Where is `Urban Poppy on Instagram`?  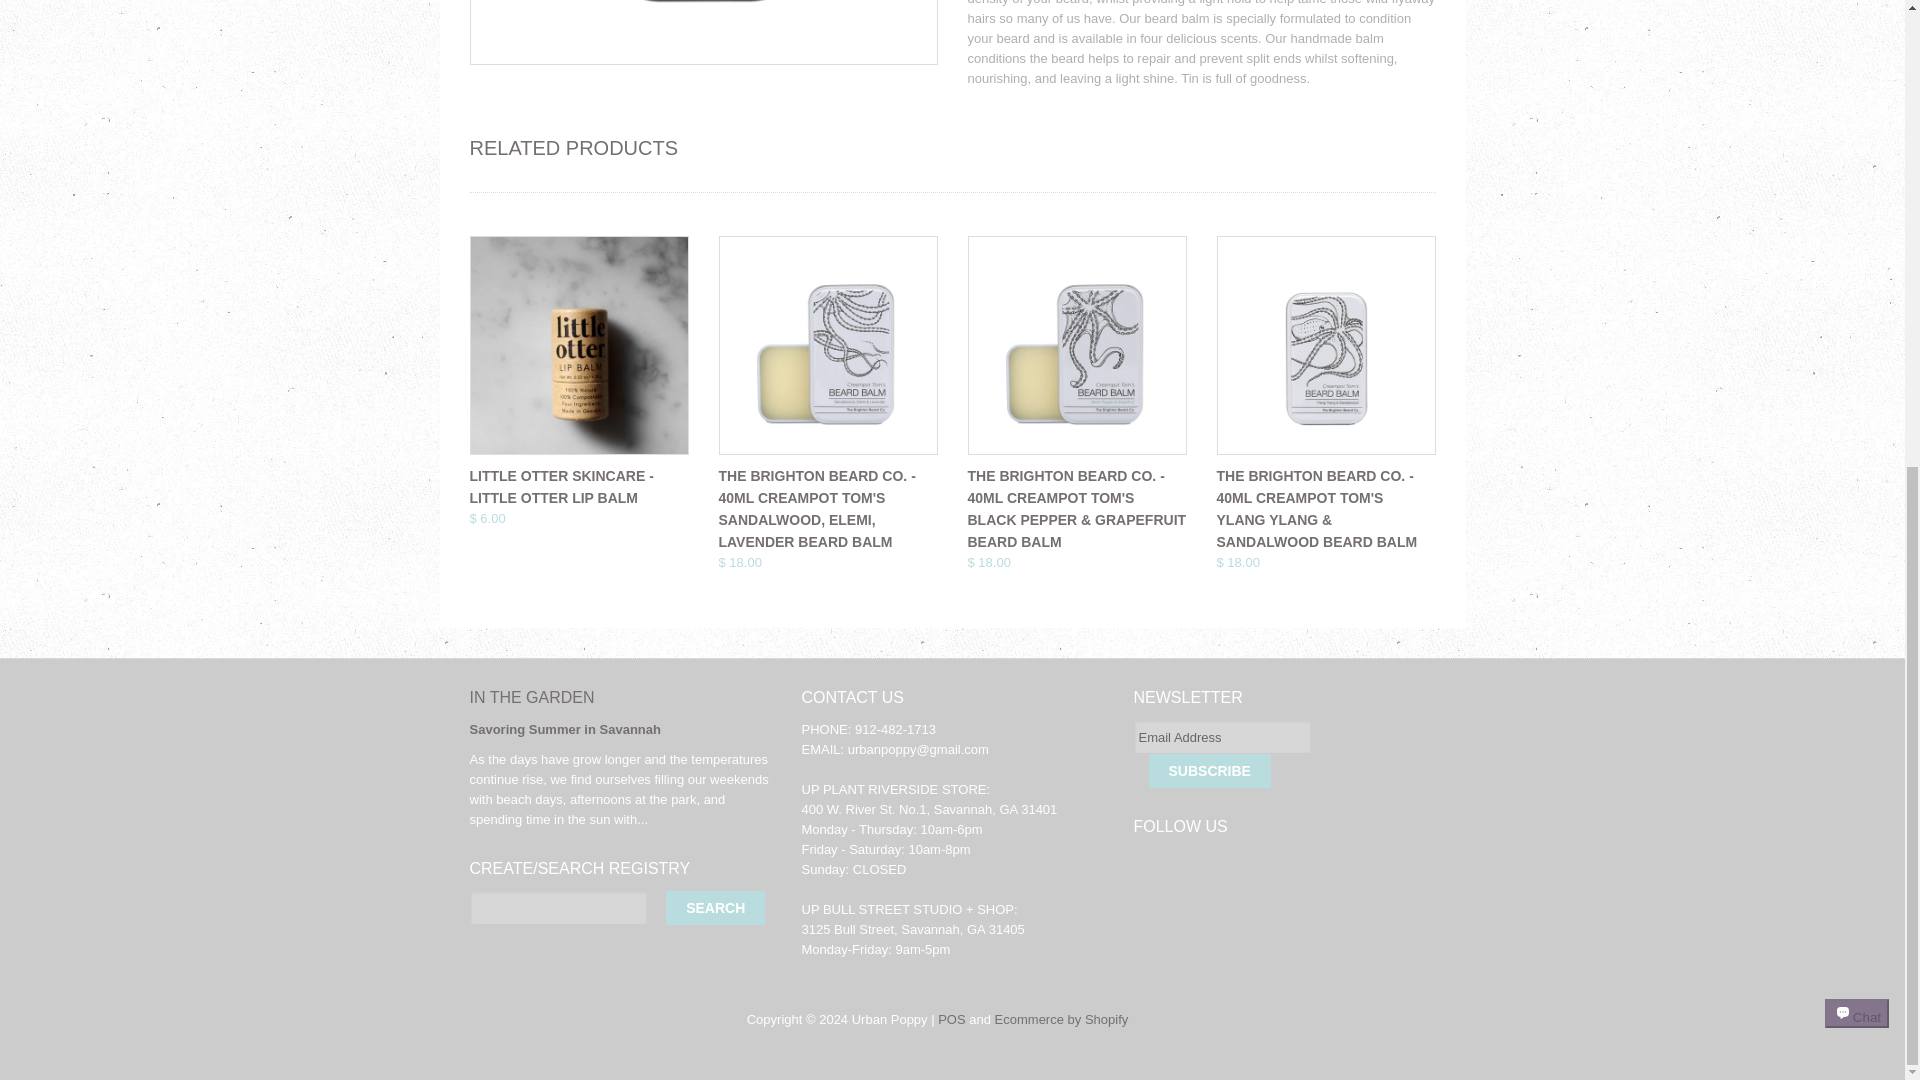
Urban Poppy on Instagram is located at coordinates (1233, 864).